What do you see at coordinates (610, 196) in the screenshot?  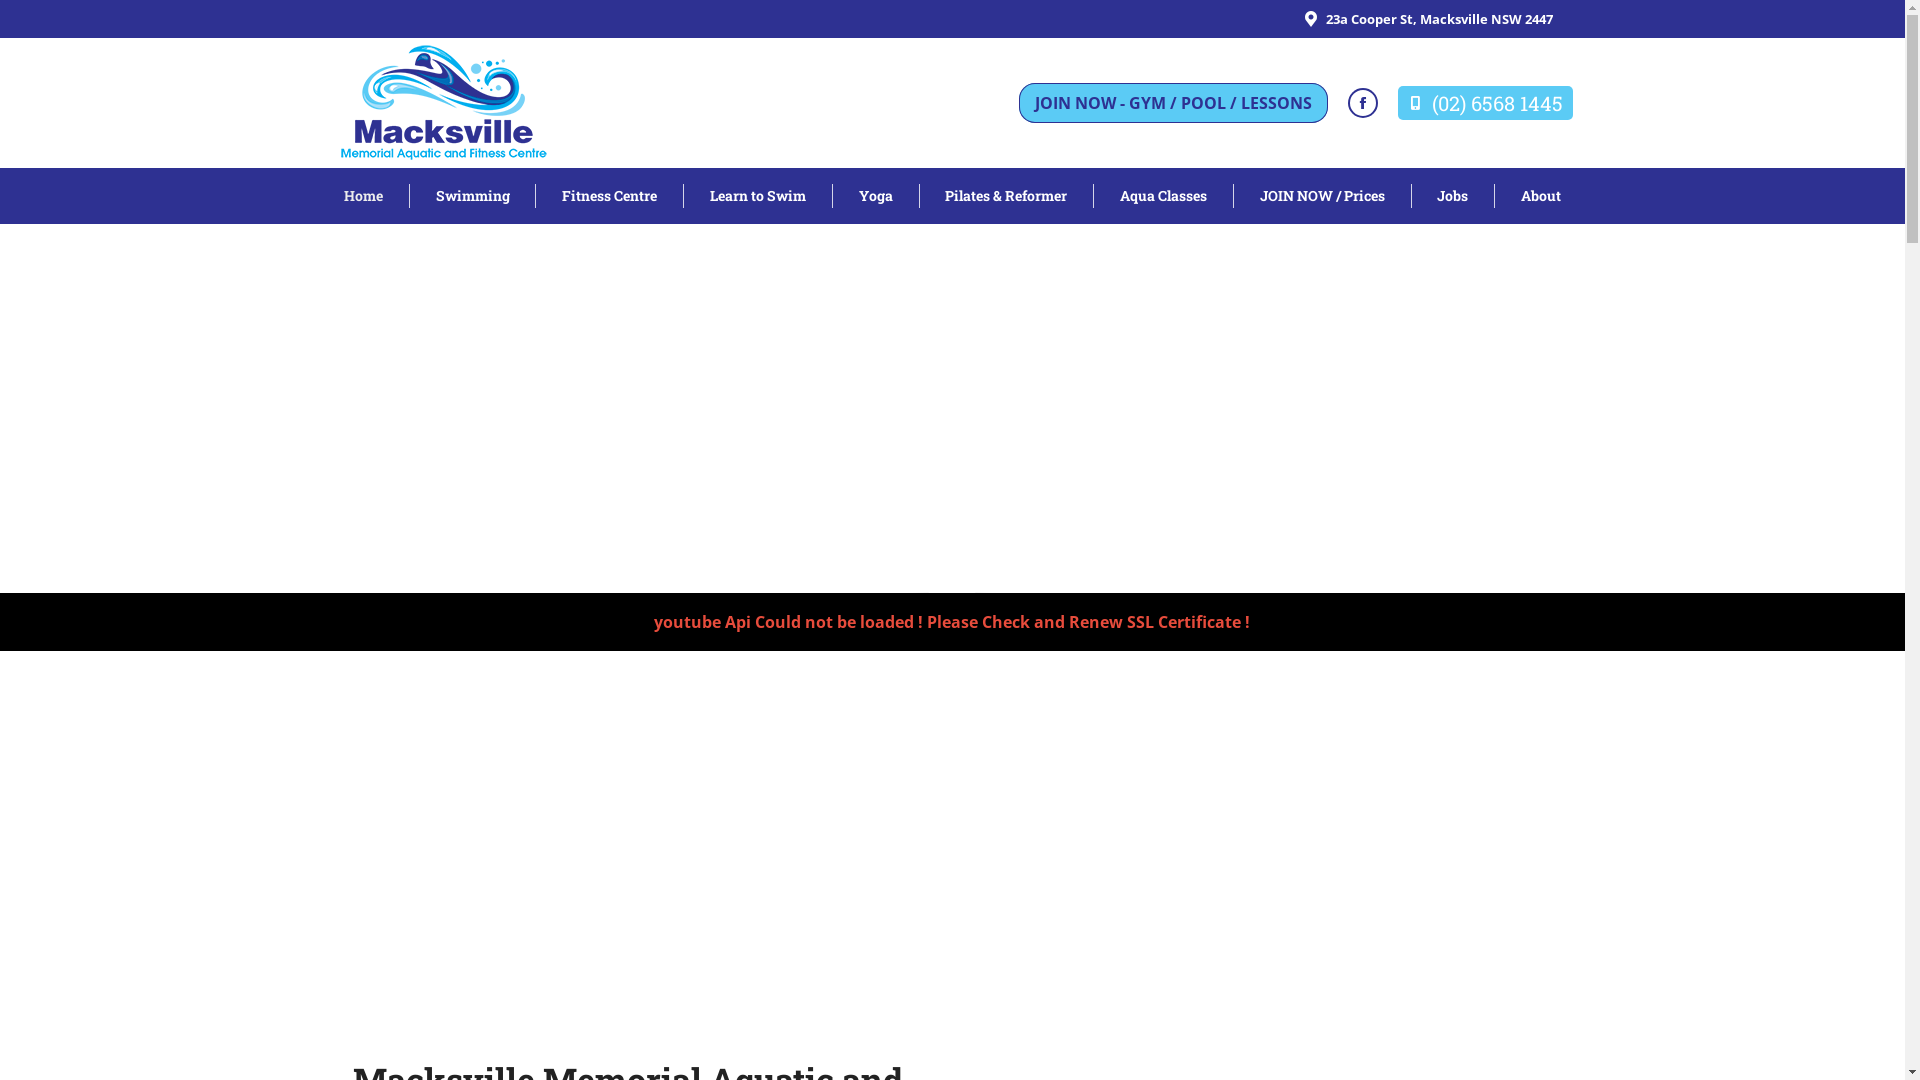 I see `Fitness Centre` at bounding box center [610, 196].